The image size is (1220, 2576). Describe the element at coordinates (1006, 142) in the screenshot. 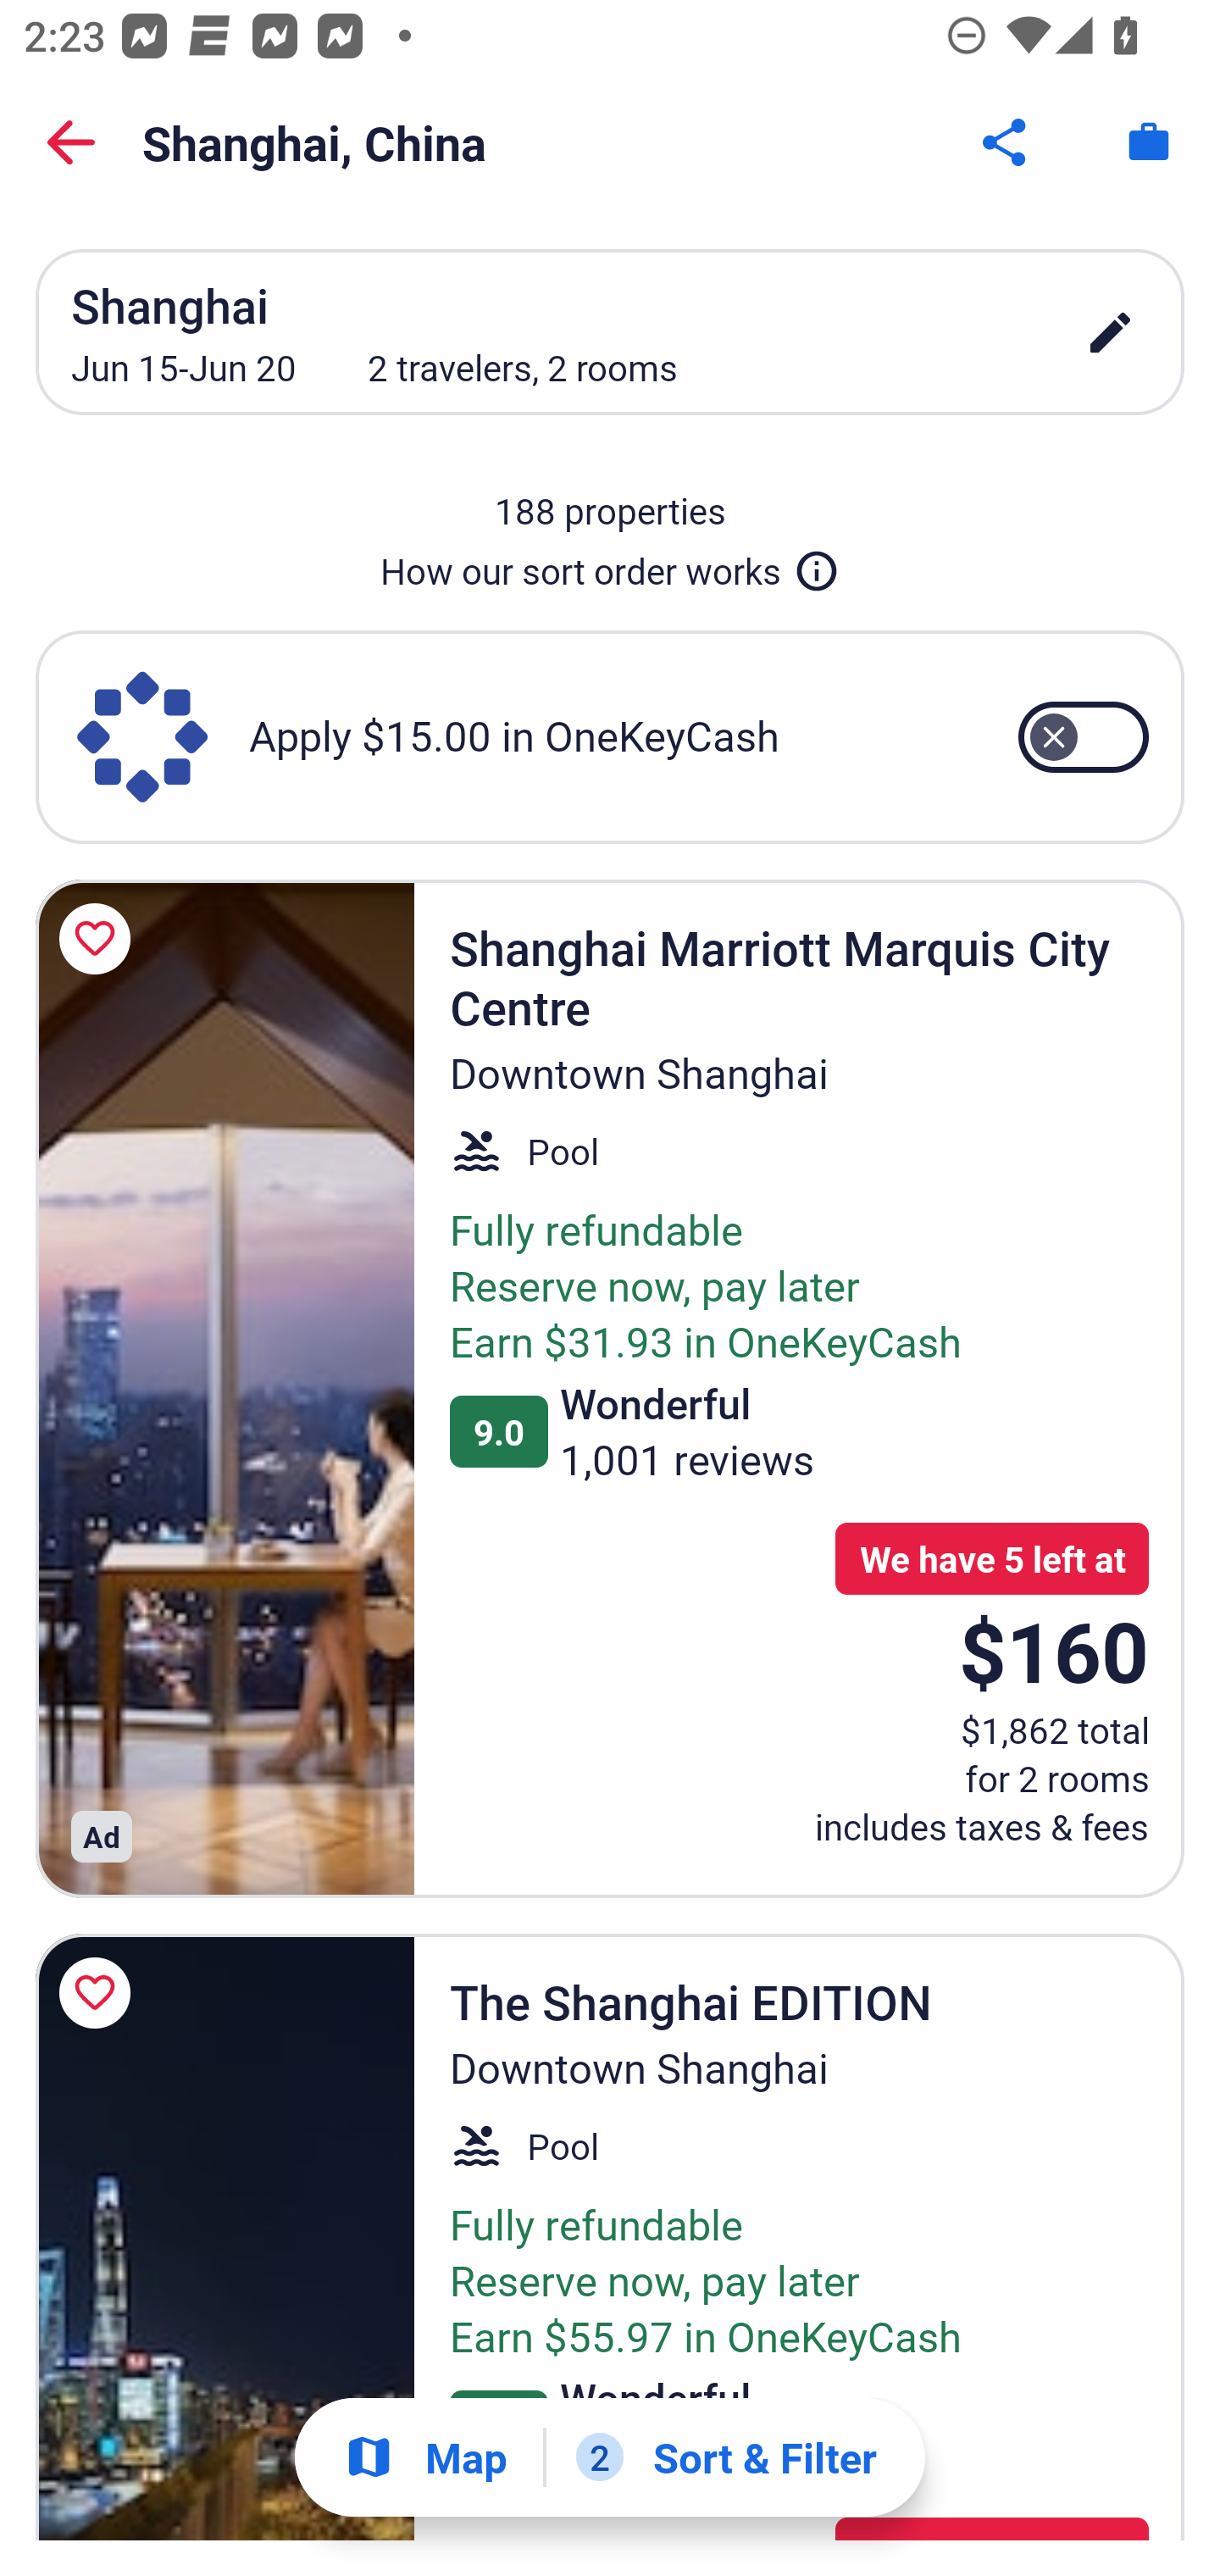

I see `Share Button` at that location.